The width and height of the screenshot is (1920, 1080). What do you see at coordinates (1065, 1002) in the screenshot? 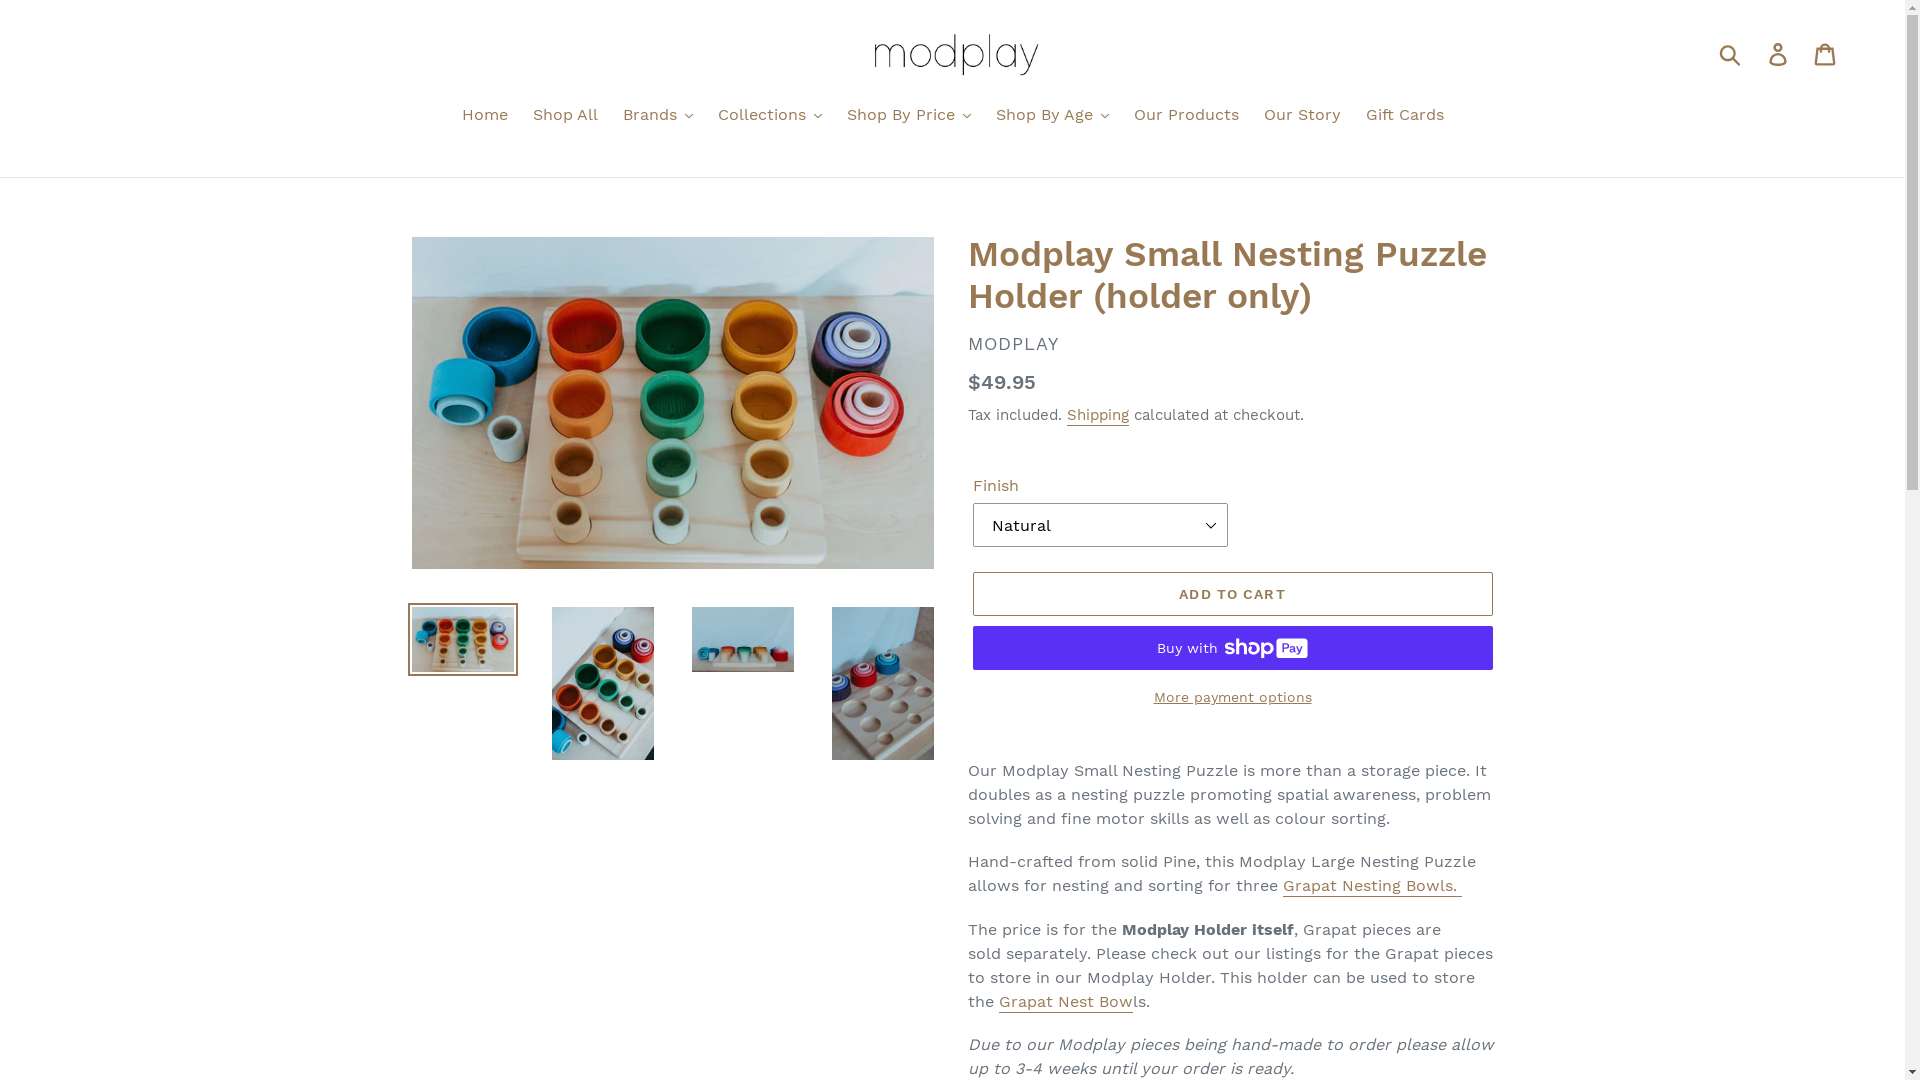
I see `Grapat Nest Bow` at bounding box center [1065, 1002].